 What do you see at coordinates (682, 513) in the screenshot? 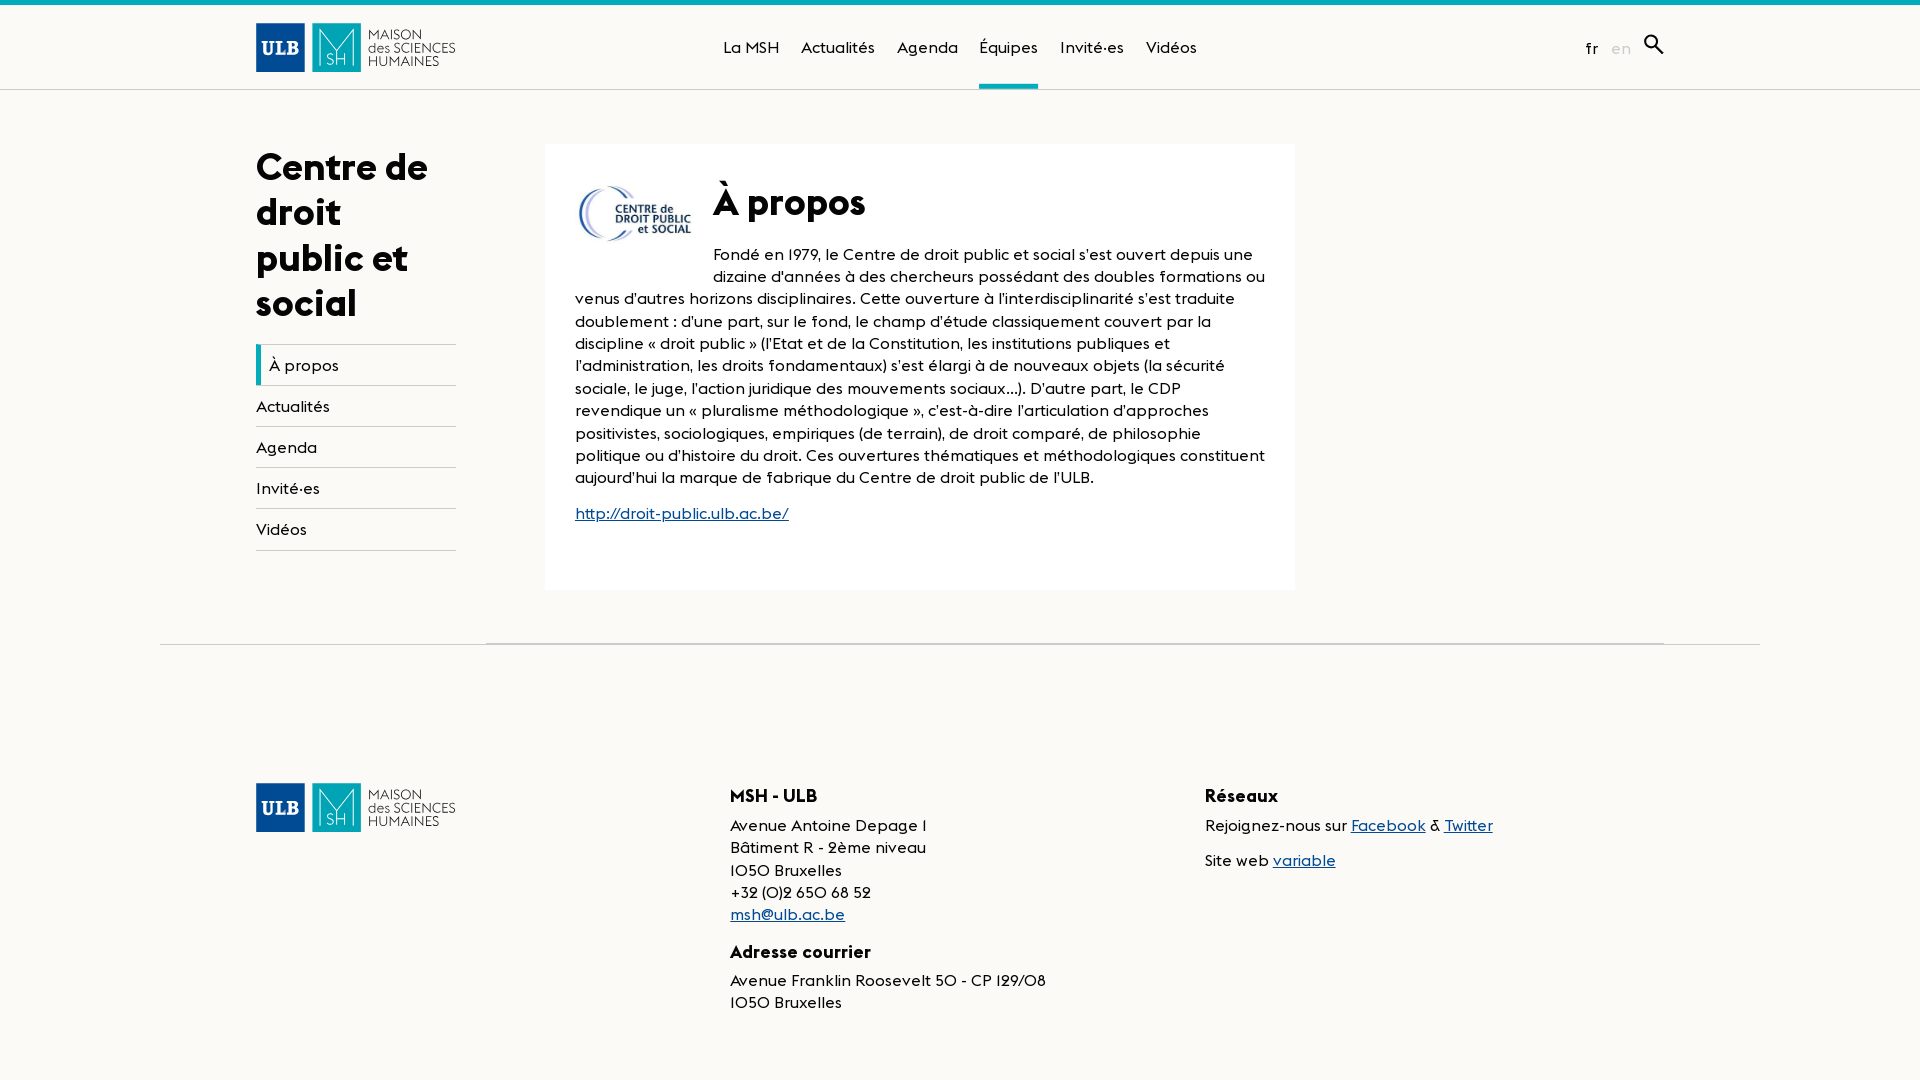
I see `http://droit-public.ulb.ac.be/` at bounding box center [682, 513].